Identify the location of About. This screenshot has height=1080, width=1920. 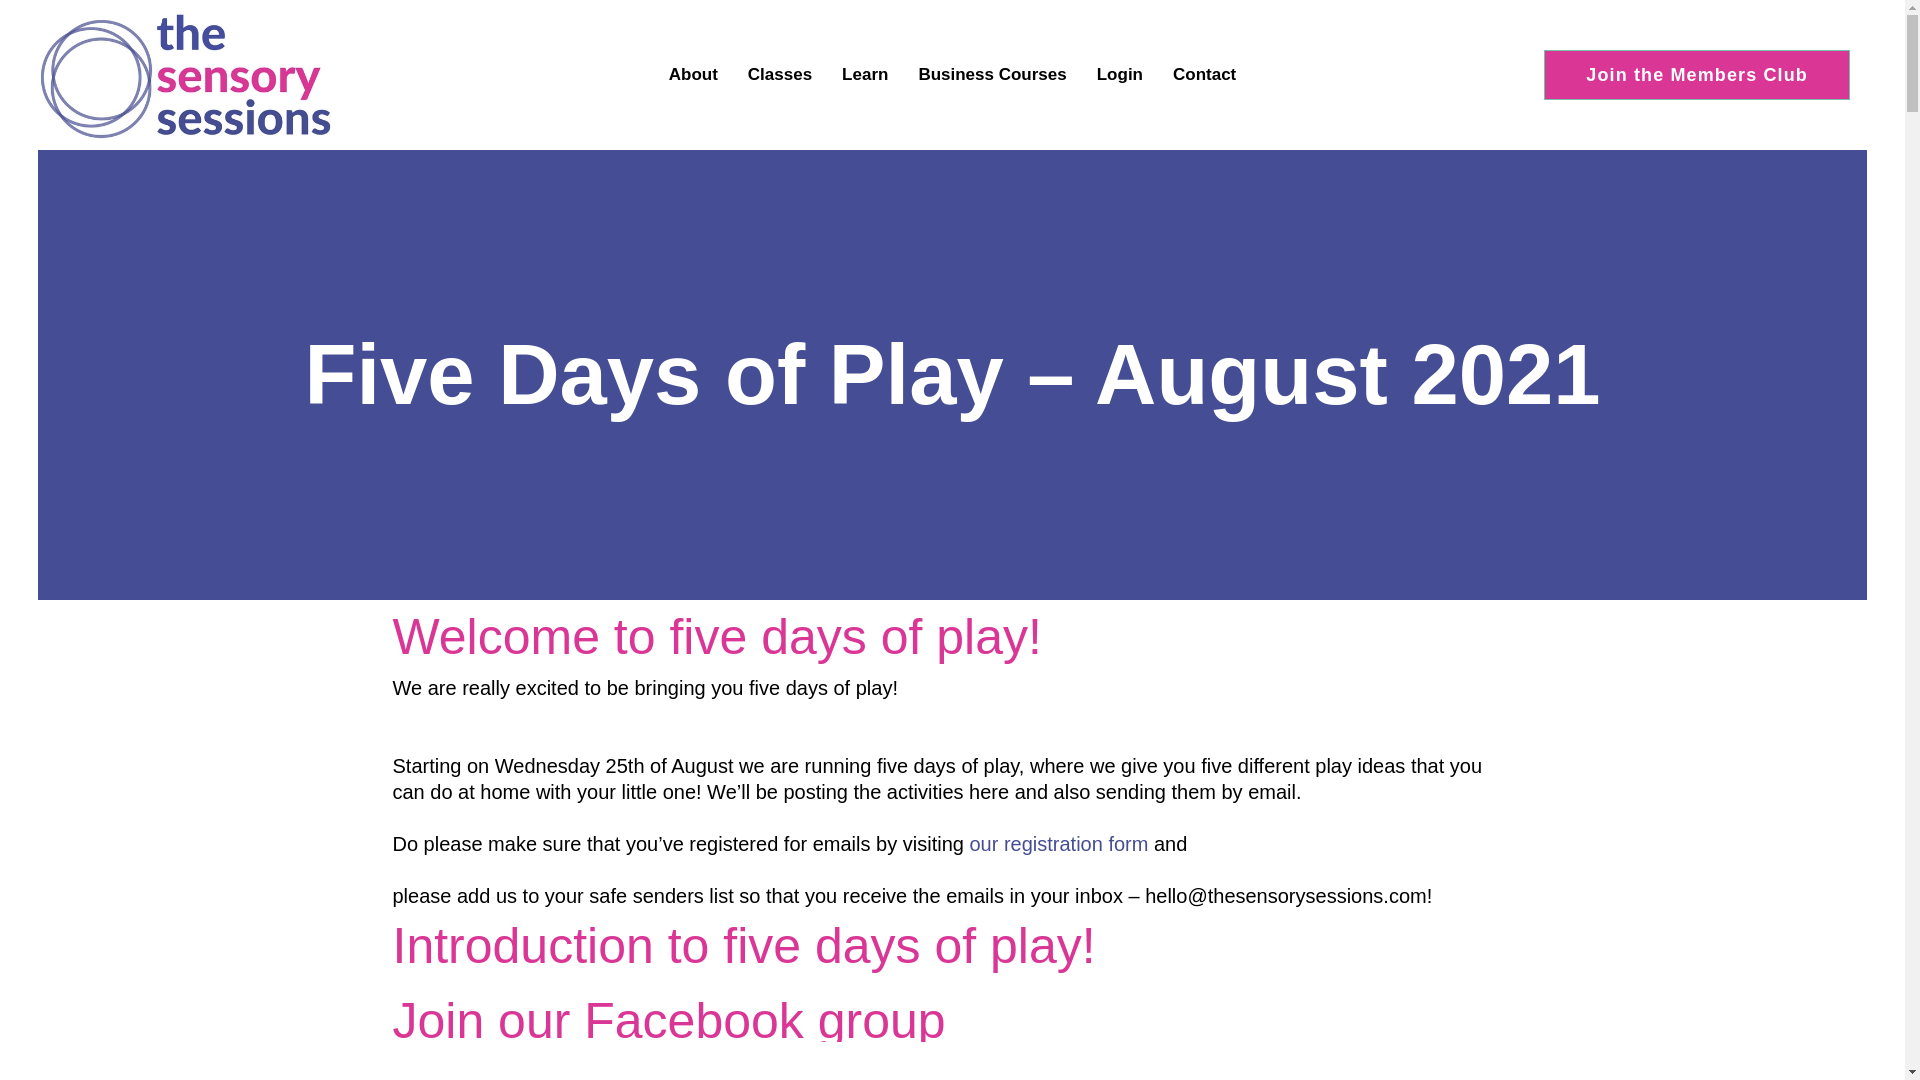
(694, 75).